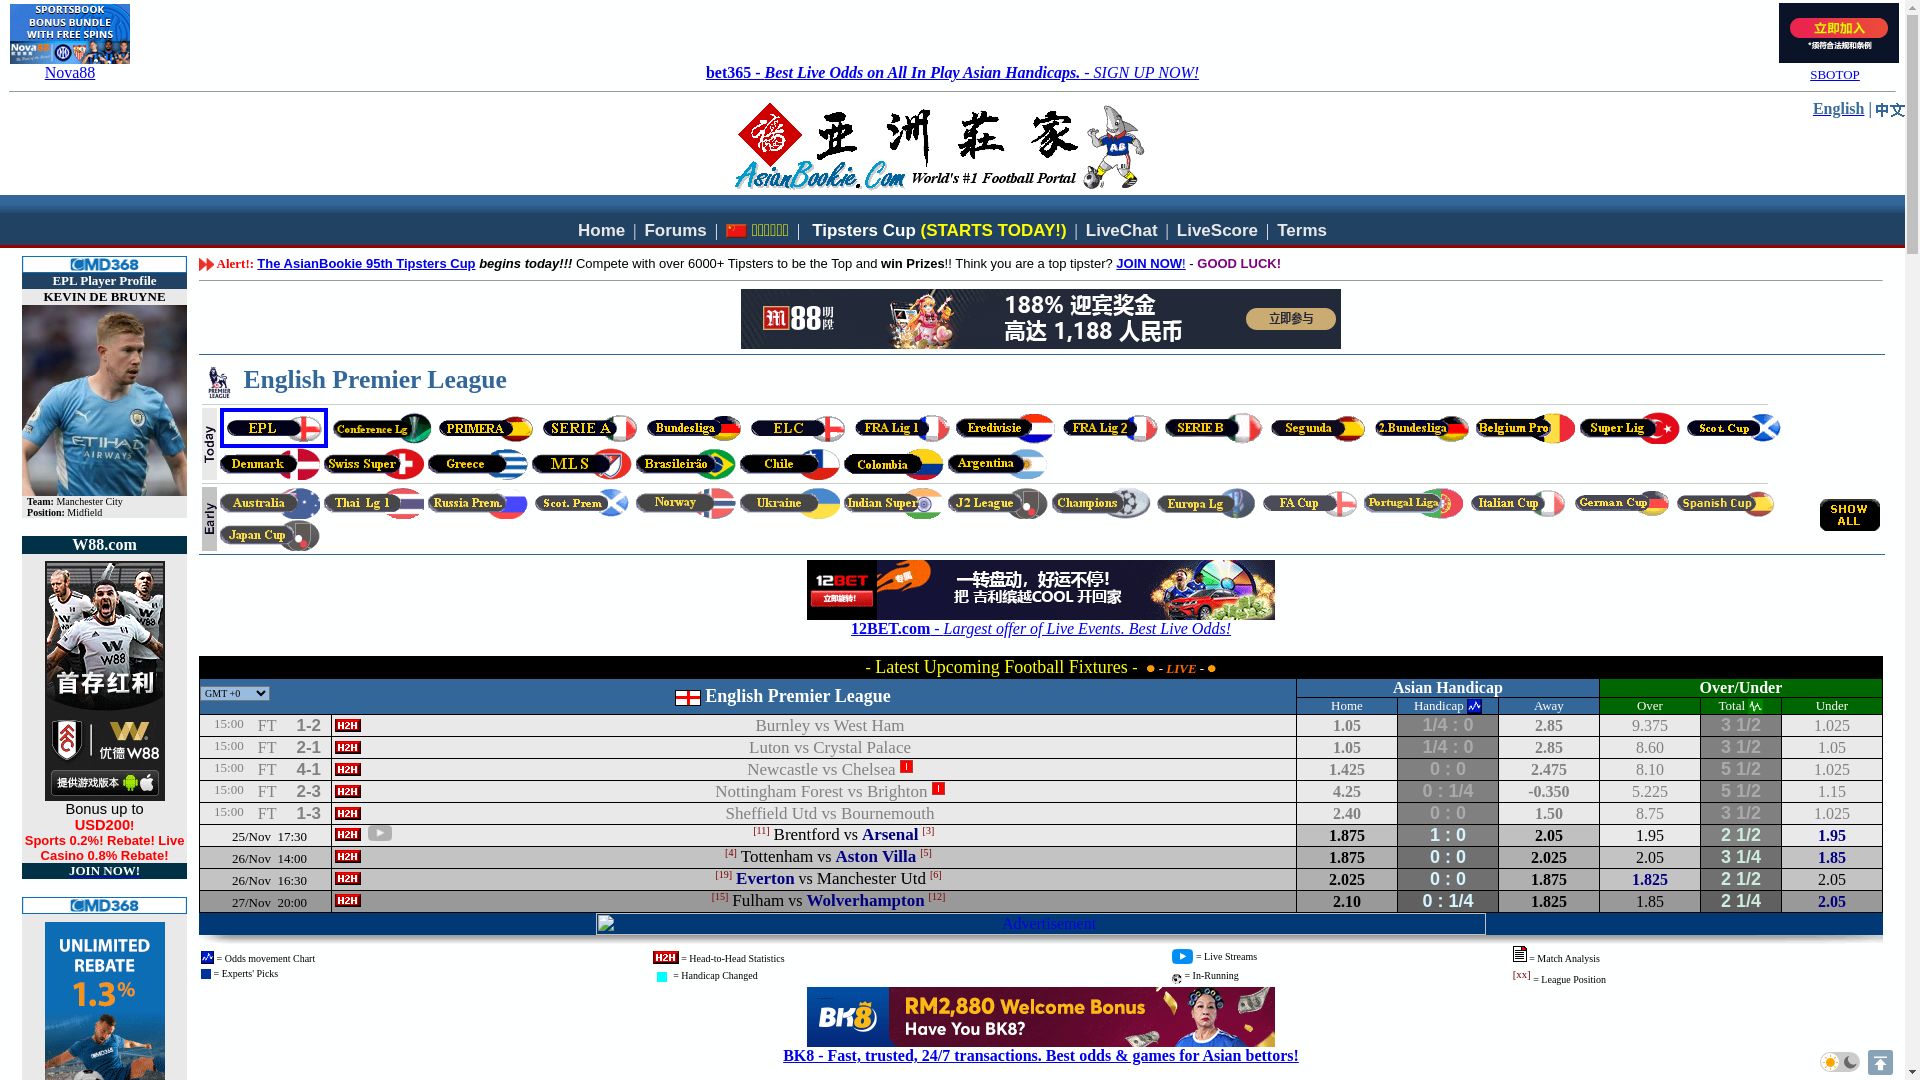 The width and height of the screenshot is (1920, 1080). What do you see at coordinates (104, 870) in the screenshot?
I see `JOIN NOW!` at bounding box center [104, 870].